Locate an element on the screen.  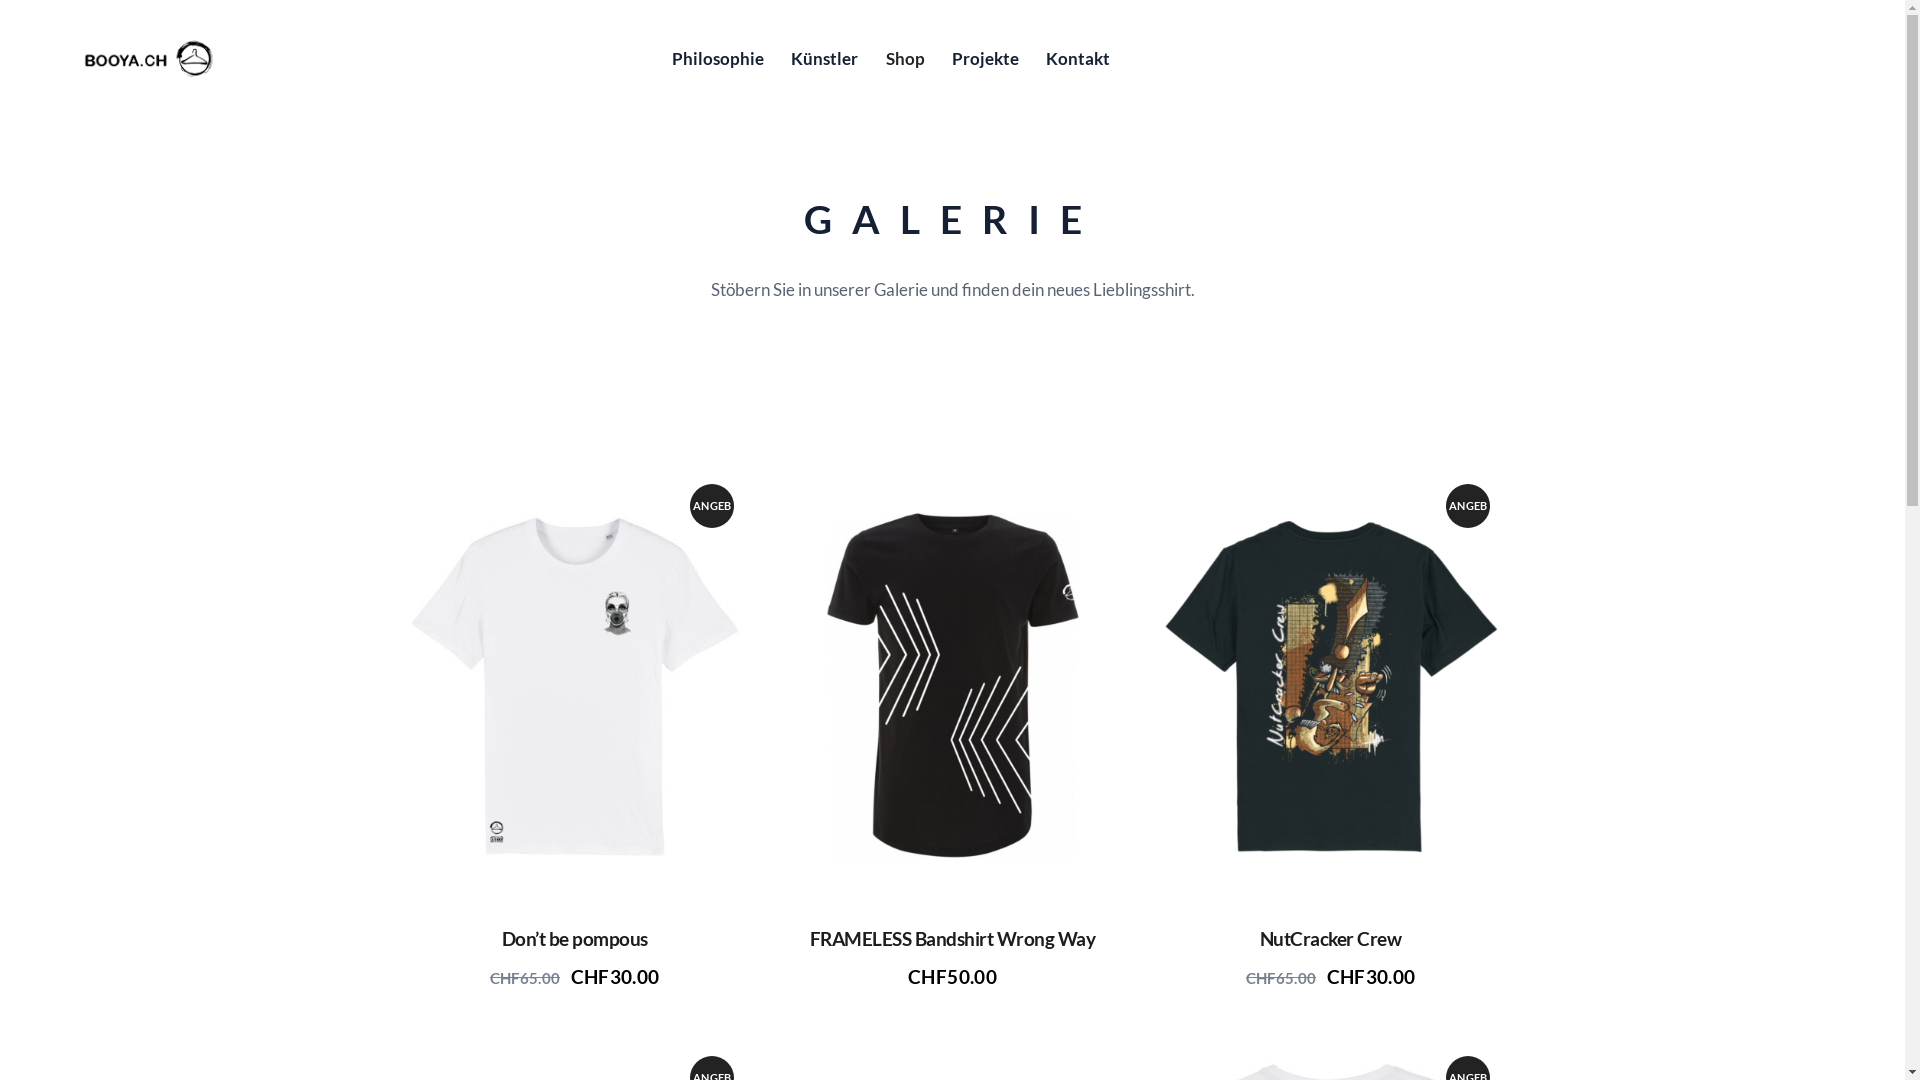
Kontakt is located at coordinates (1078, 58).